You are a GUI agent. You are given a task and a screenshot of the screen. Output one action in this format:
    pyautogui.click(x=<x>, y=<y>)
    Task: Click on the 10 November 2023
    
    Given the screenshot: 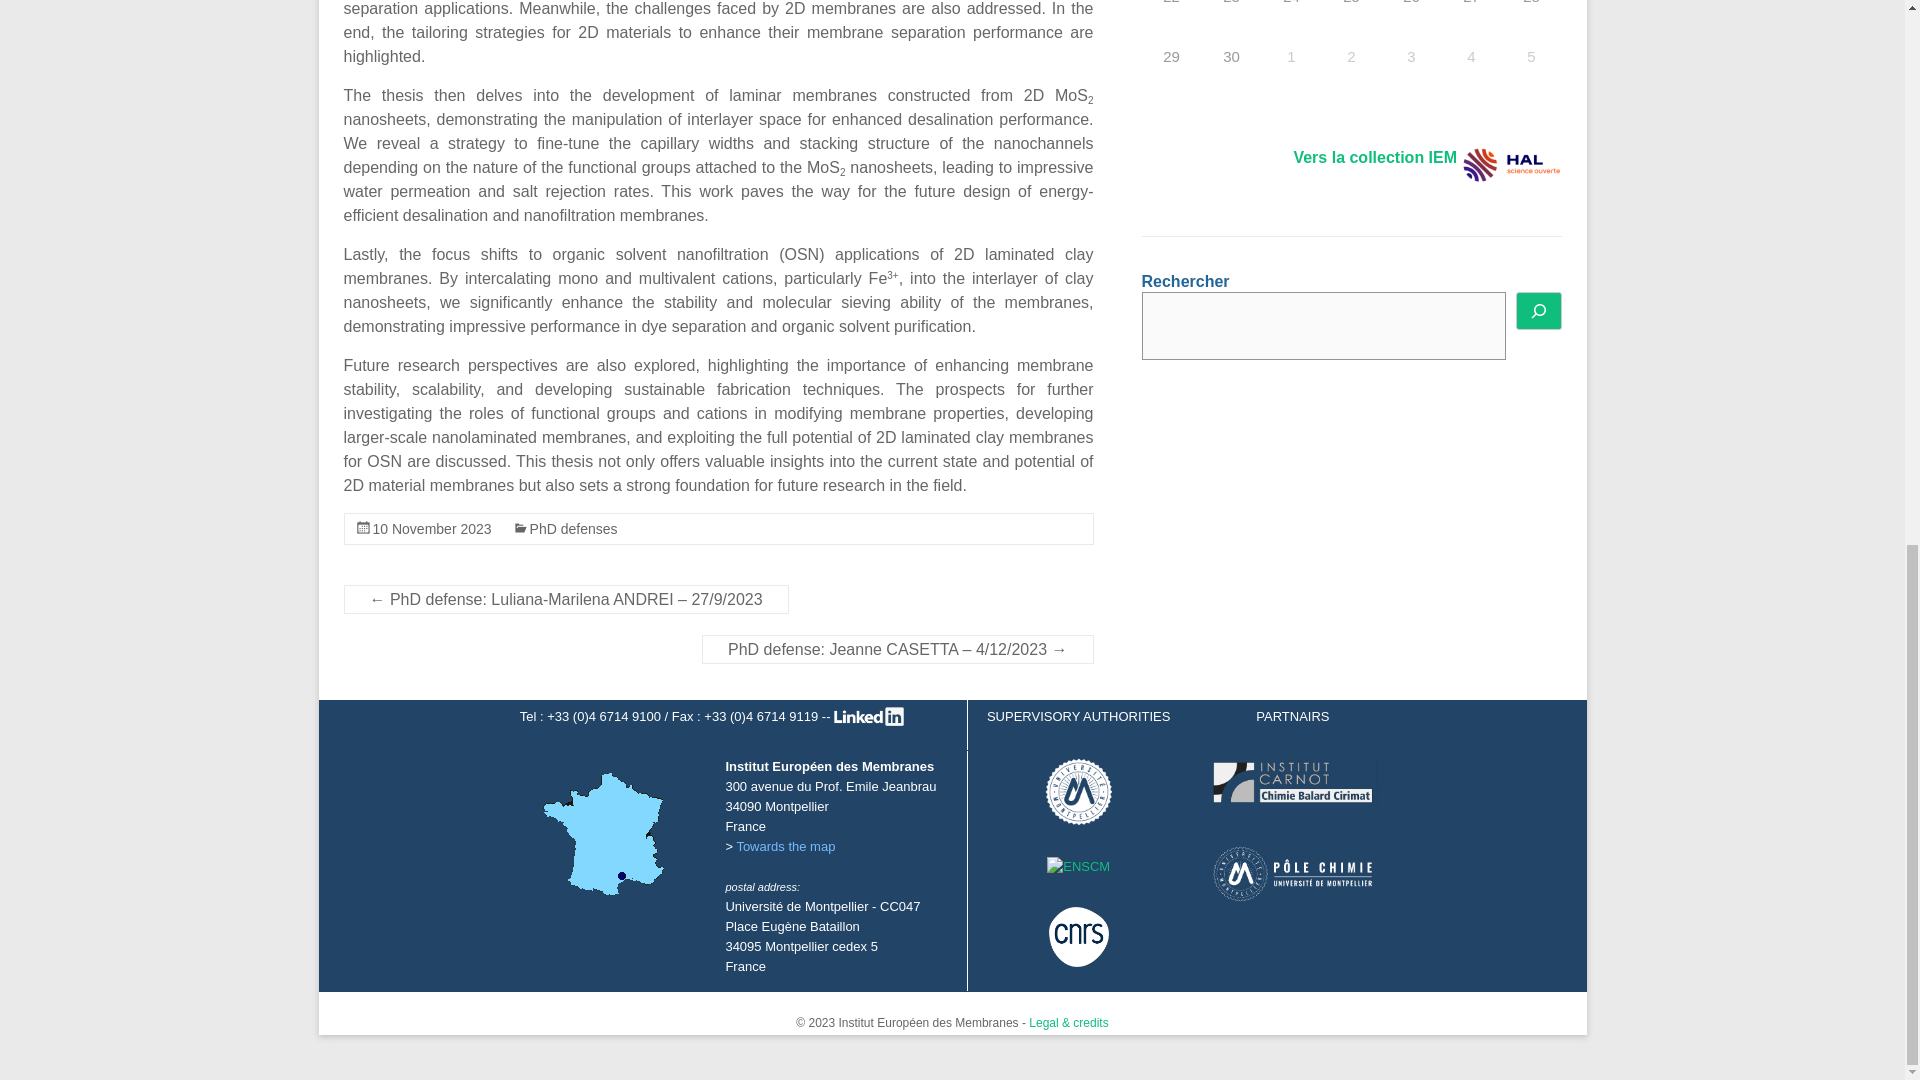 What is the action you would take?
    pyautogui.click(x=432, y=528)
    